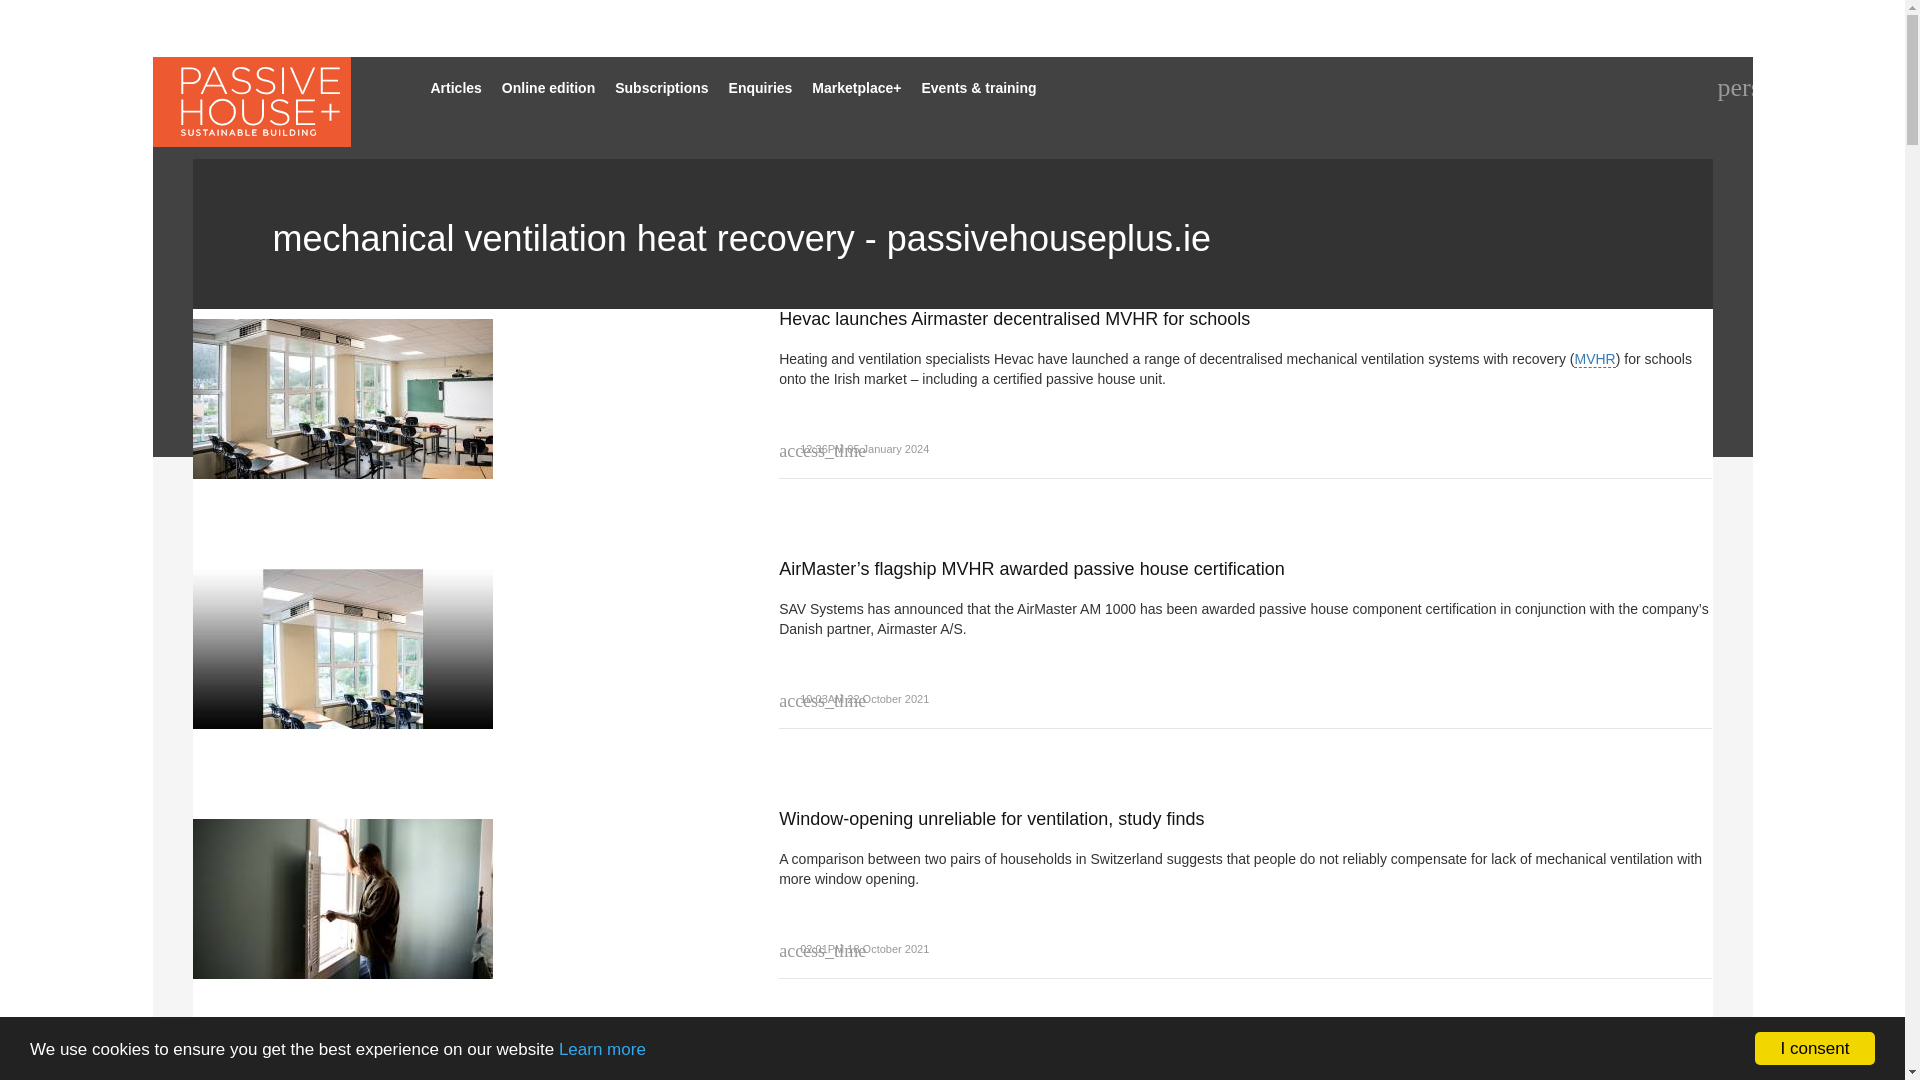 The image size is (1920, 1080). Describe the element at coordinates (1594, 360) in the screenshot. I see `MVHR` at that location.